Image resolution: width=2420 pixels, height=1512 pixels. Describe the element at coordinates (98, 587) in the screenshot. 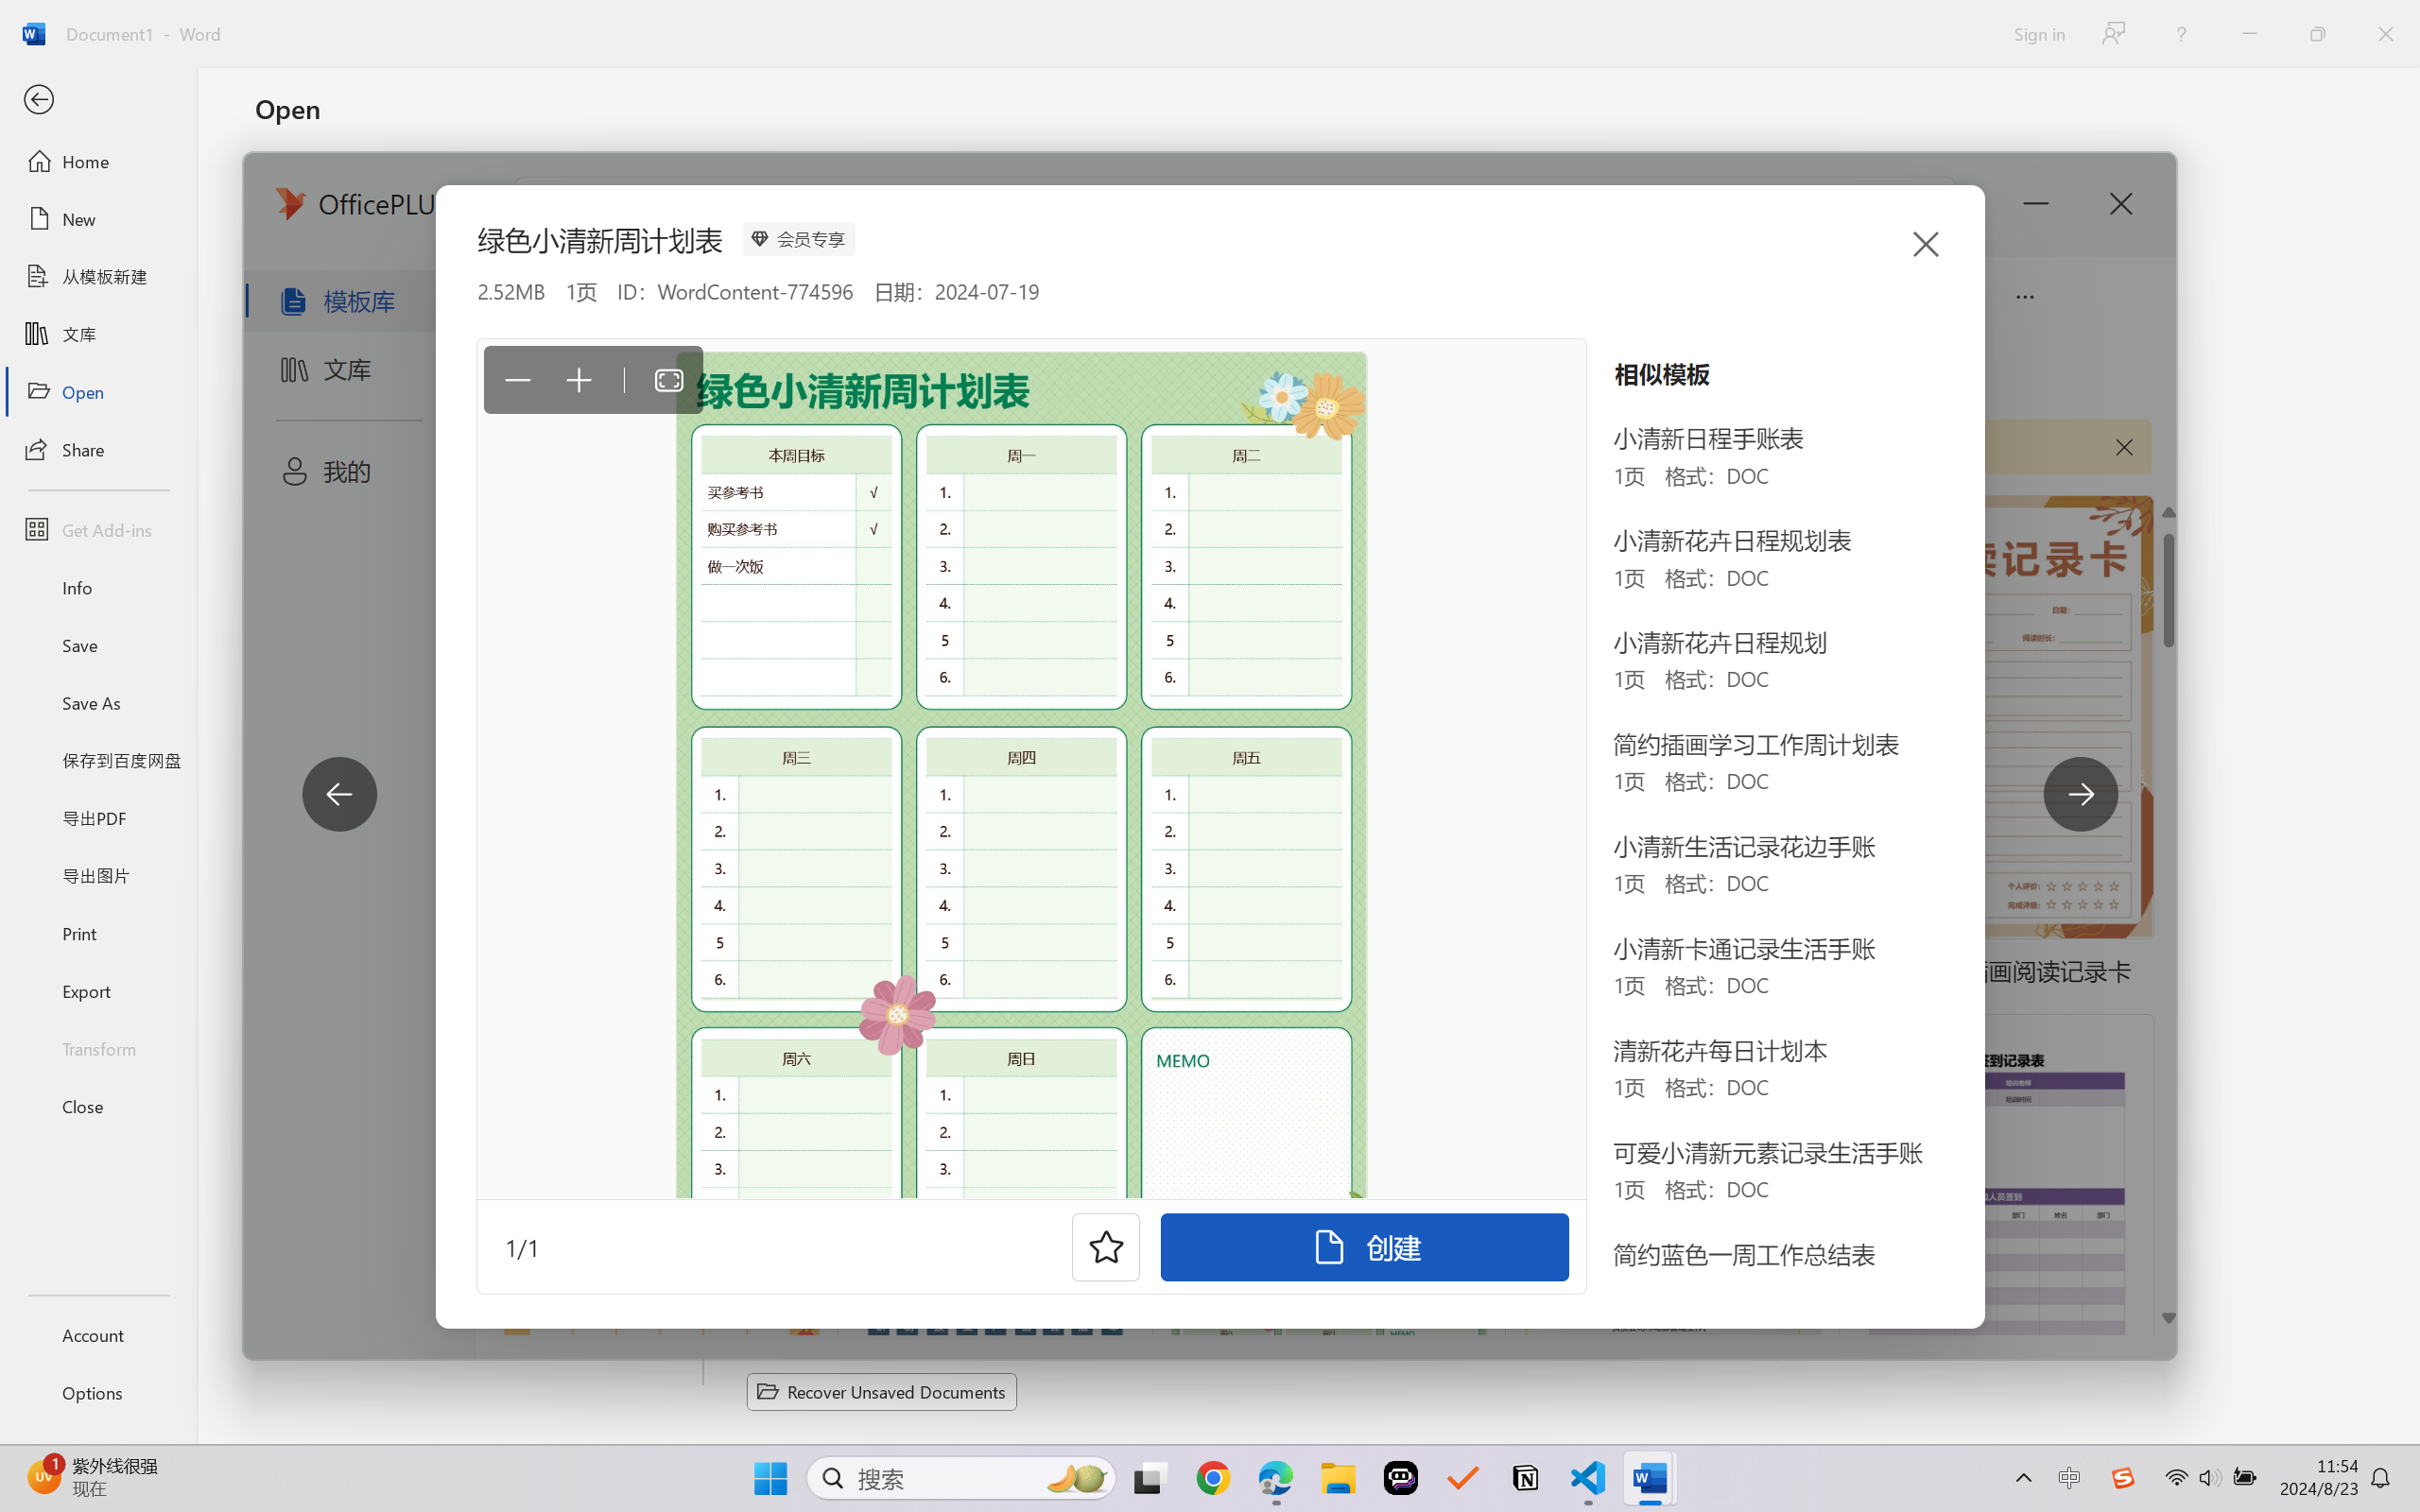

I see `Info` at that location.